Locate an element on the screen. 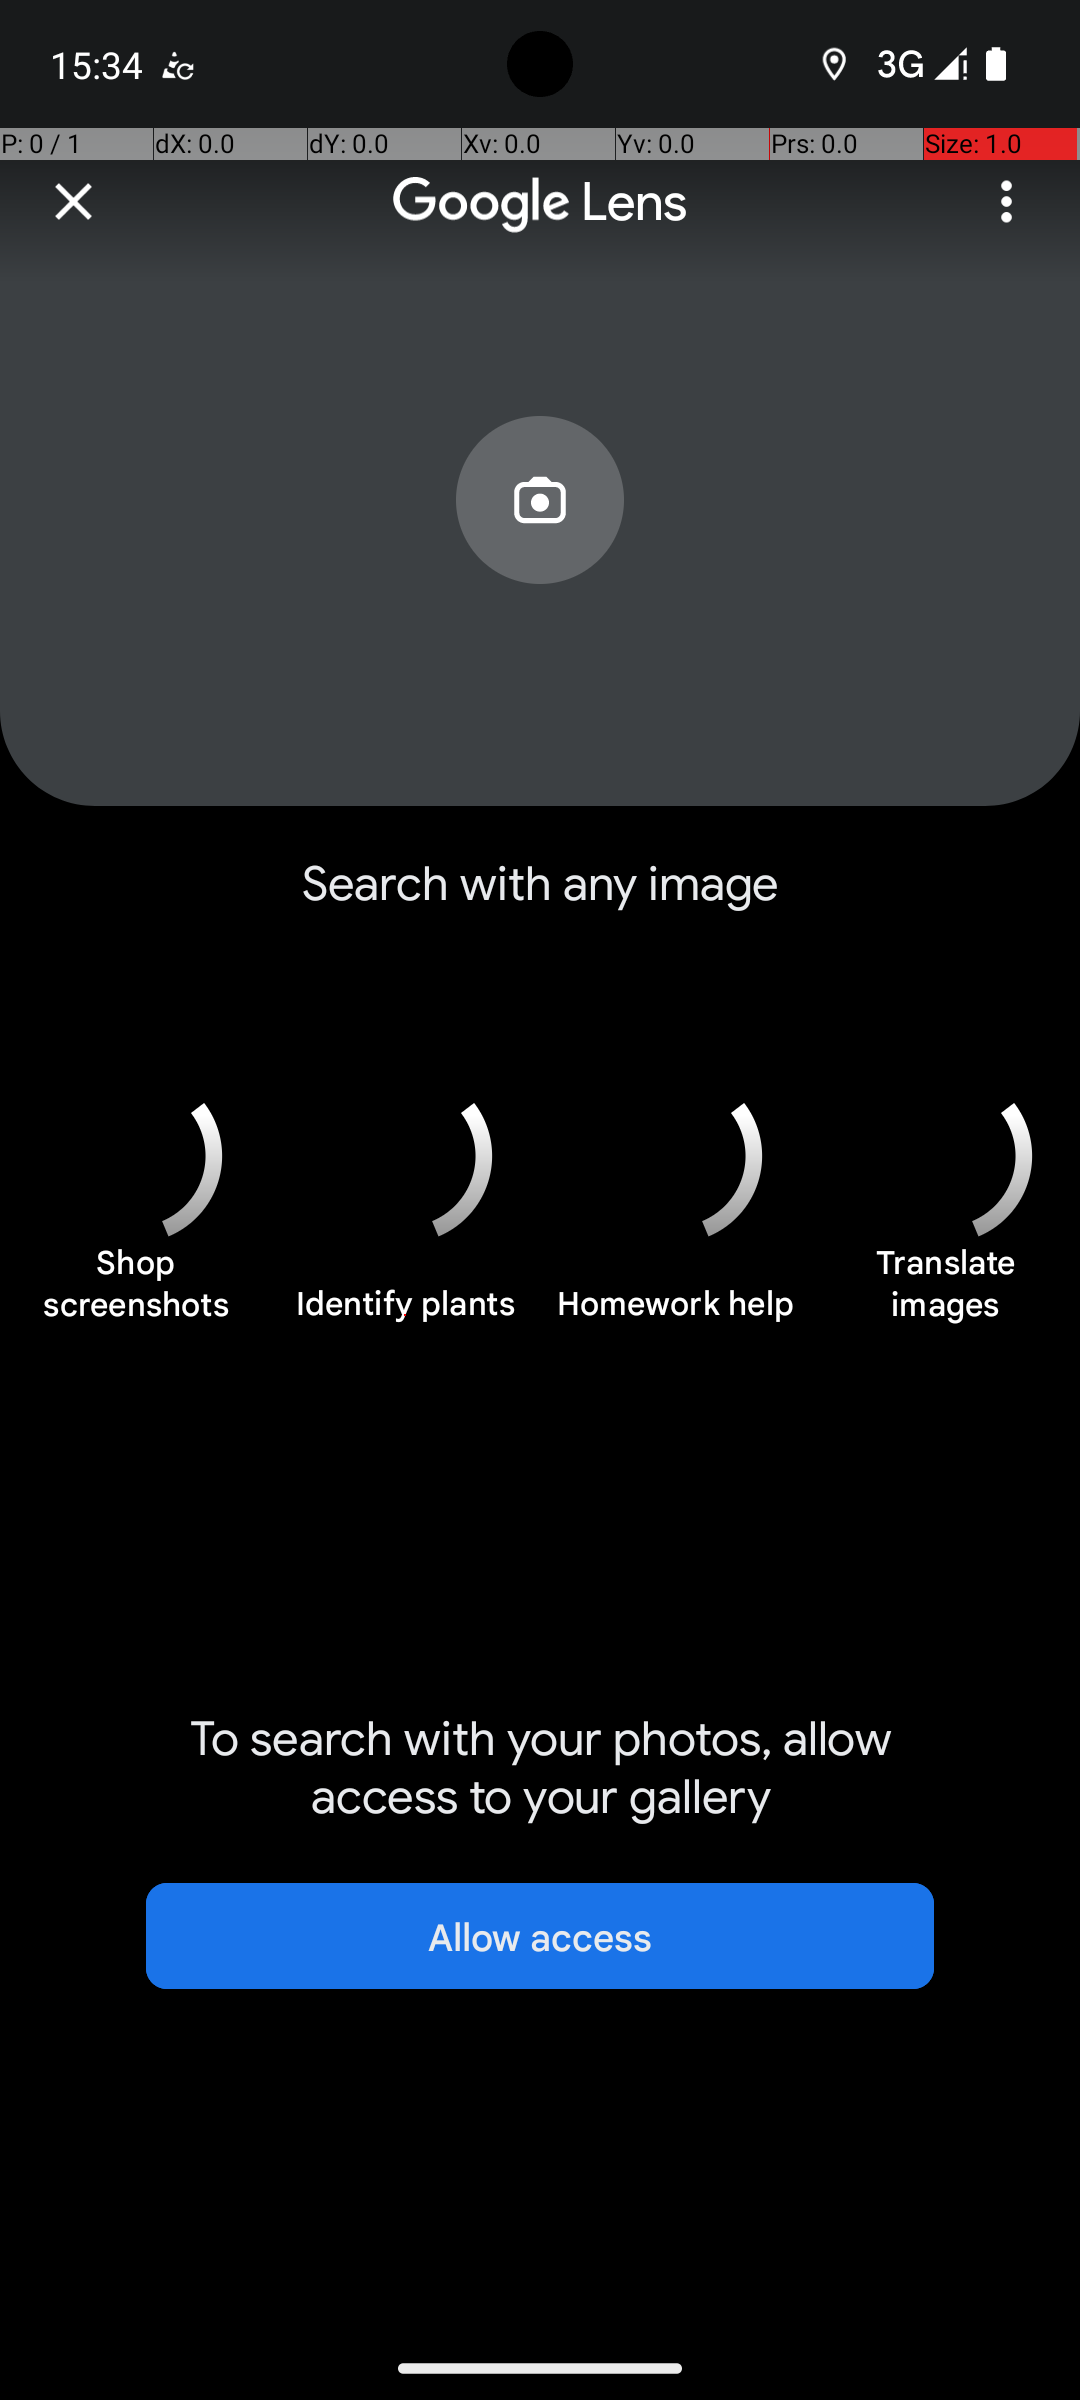 The image size is (1080, 2400). Search with your camera is located at coordinates (540, 546).